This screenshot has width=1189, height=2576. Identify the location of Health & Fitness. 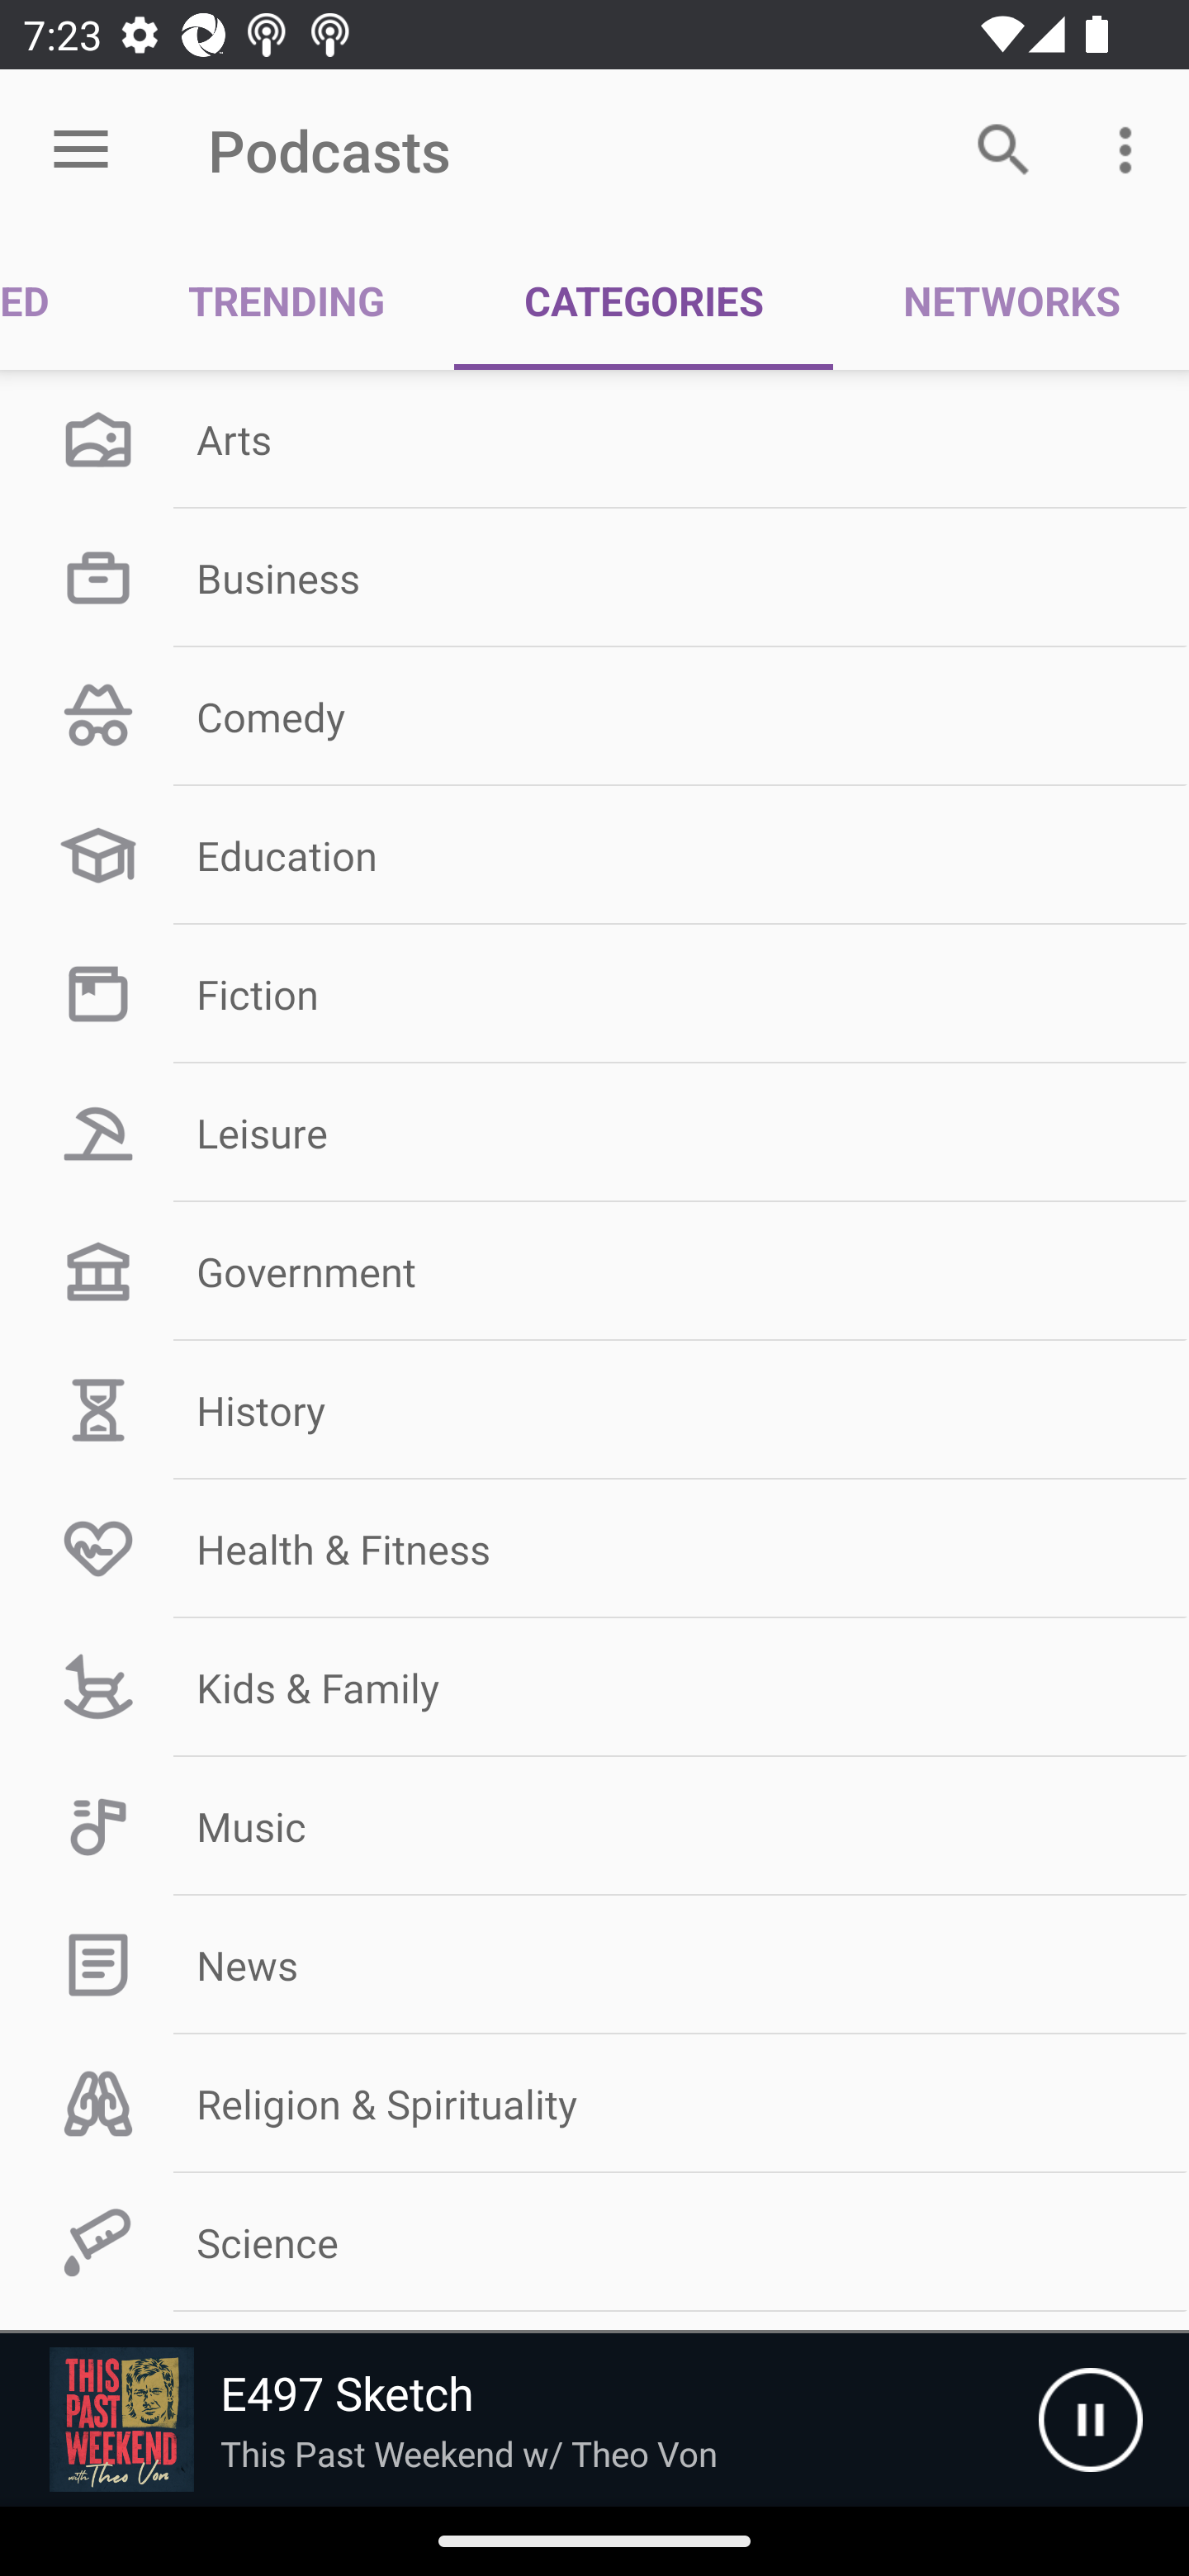
(594, 1547).